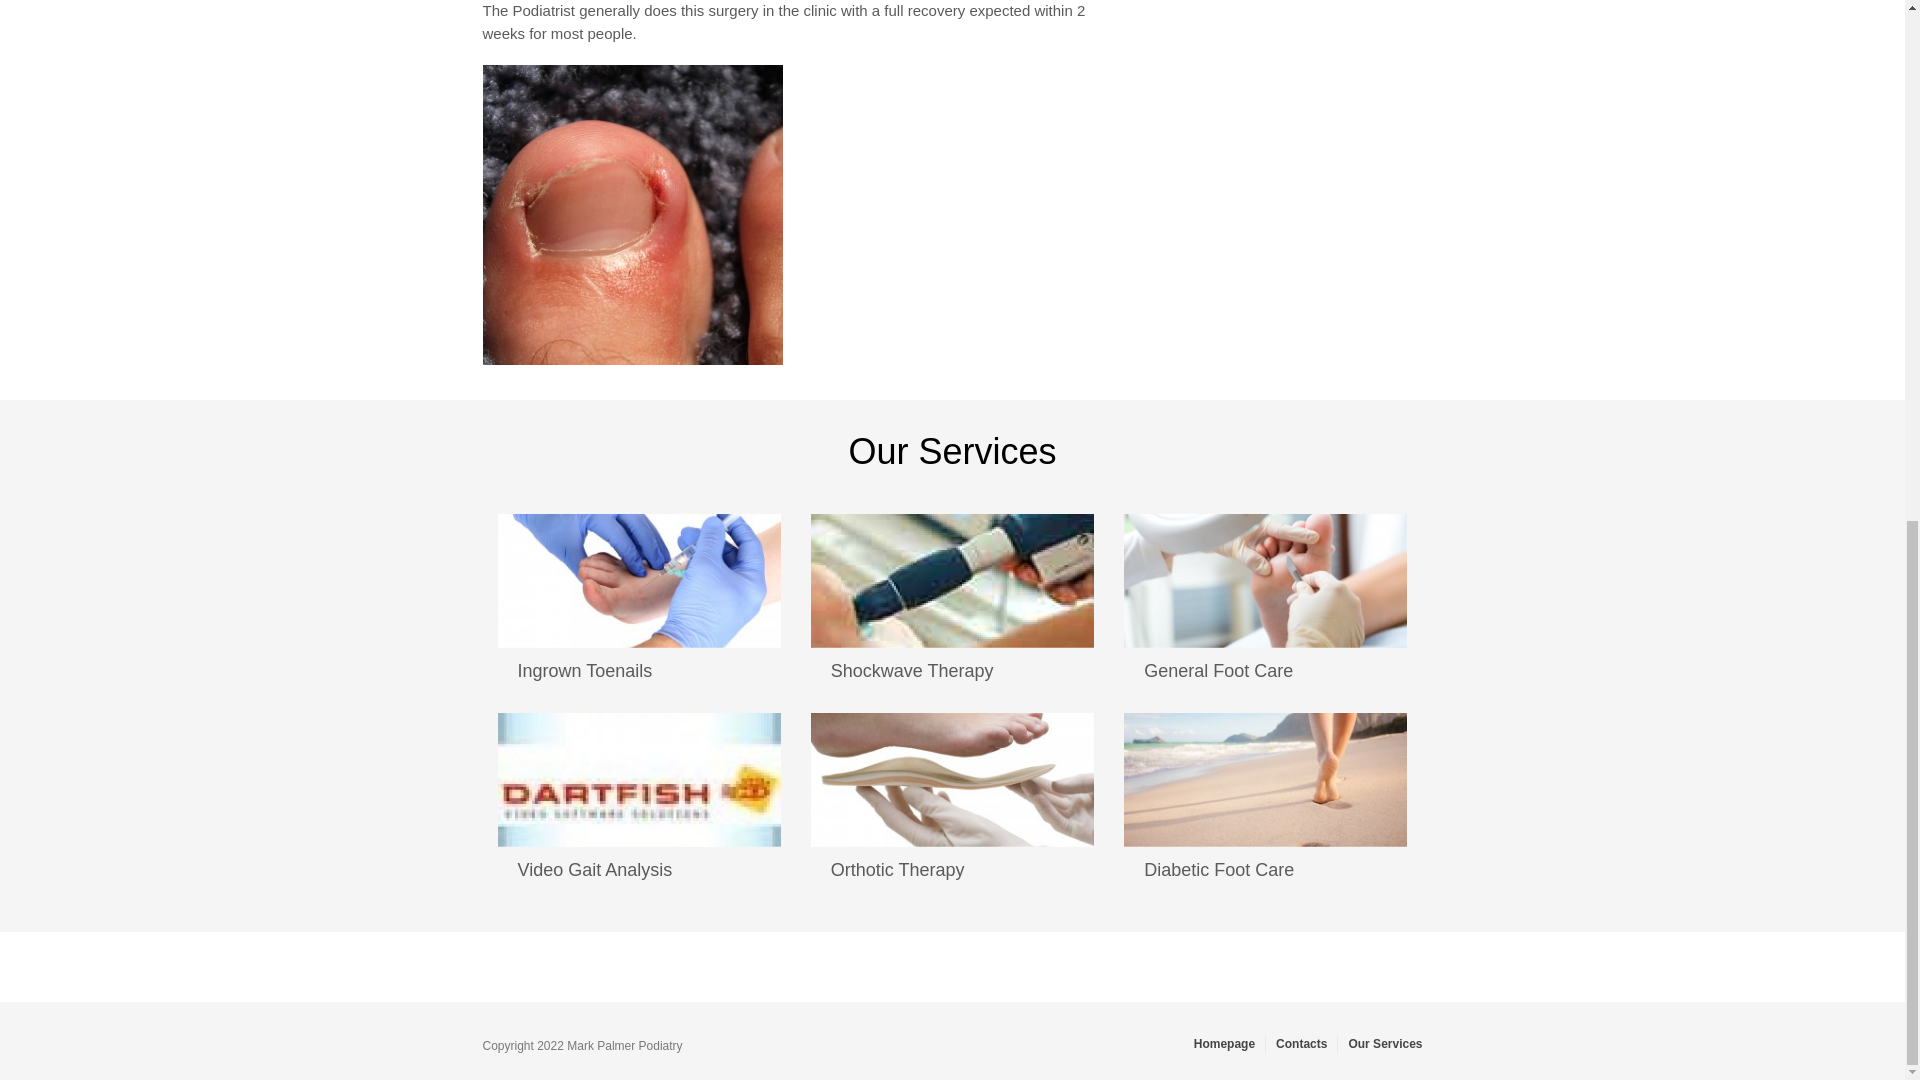  What do you see at coordinates (1384, 1043) in the screenshot?
I see `Our Services` at bounding box center [1384, 1043].